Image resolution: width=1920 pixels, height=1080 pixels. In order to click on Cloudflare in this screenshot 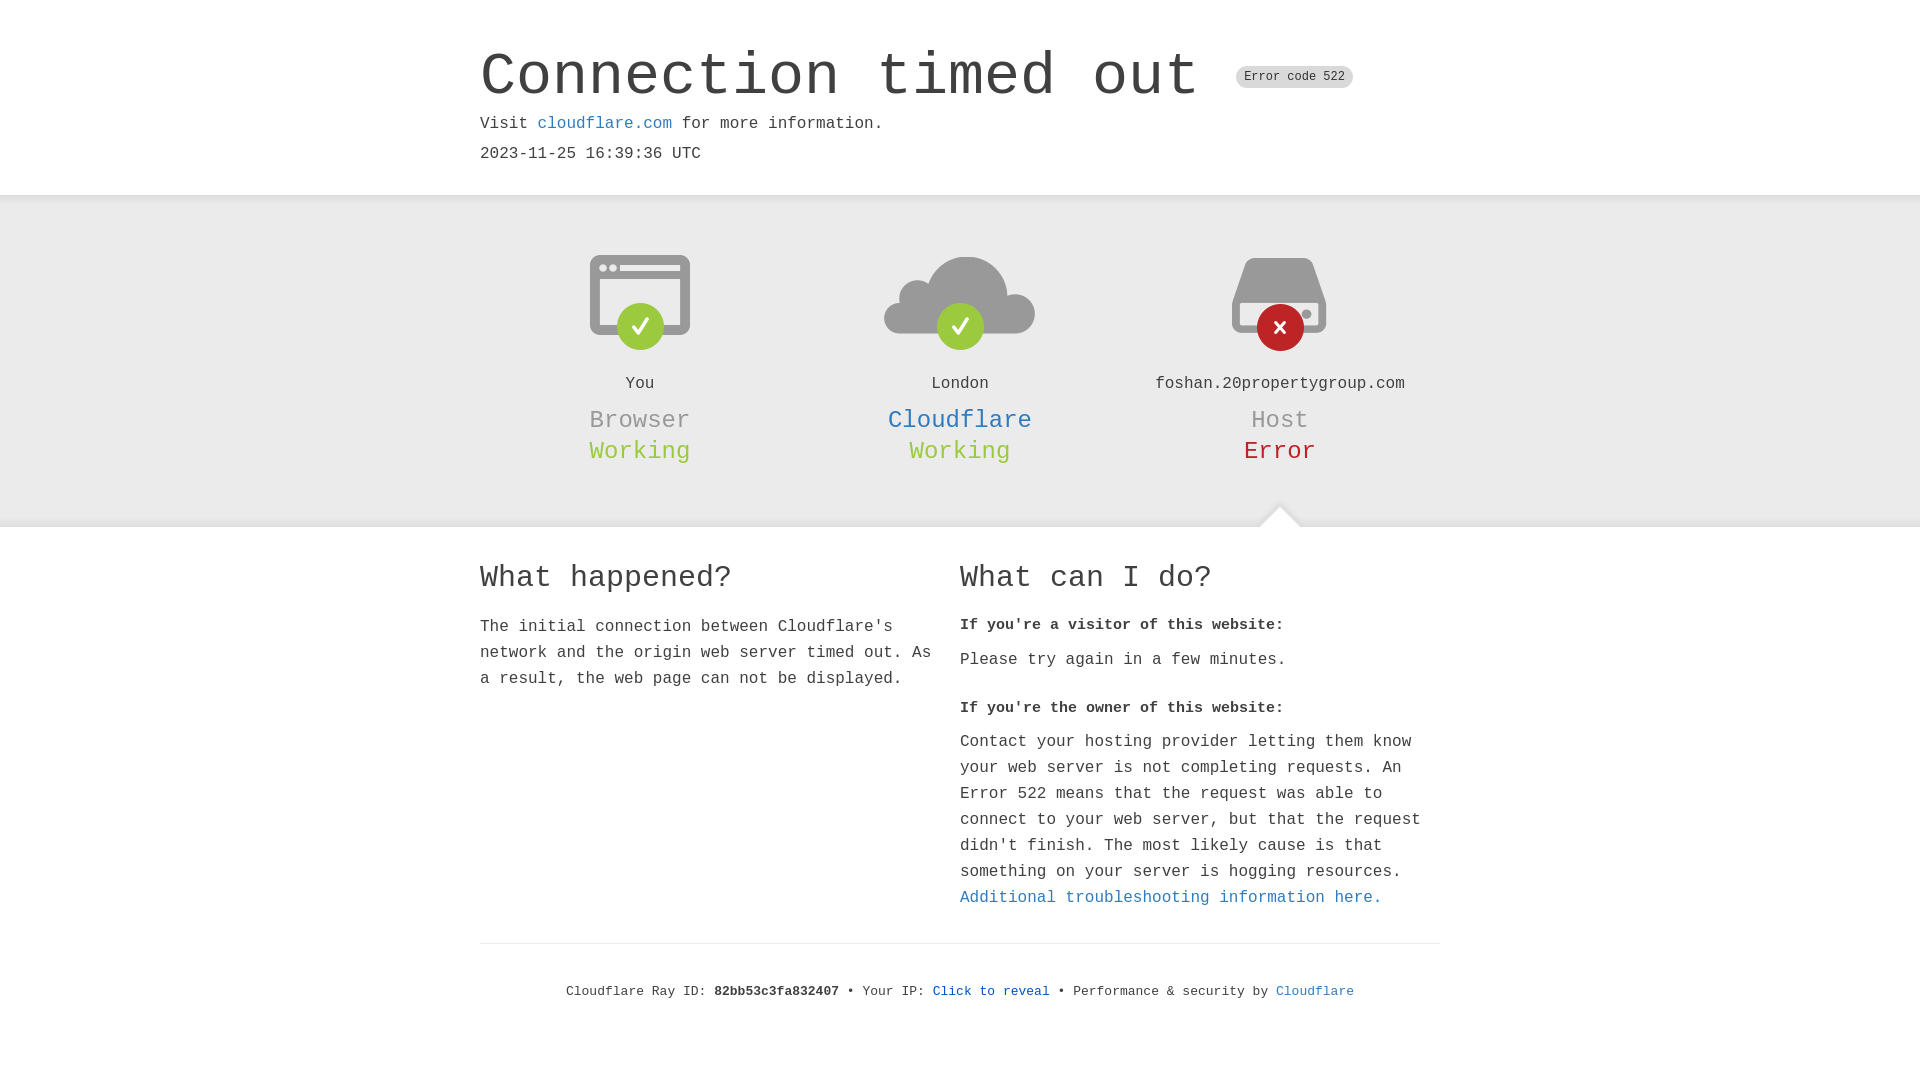, I will do `click(960, 420)`.